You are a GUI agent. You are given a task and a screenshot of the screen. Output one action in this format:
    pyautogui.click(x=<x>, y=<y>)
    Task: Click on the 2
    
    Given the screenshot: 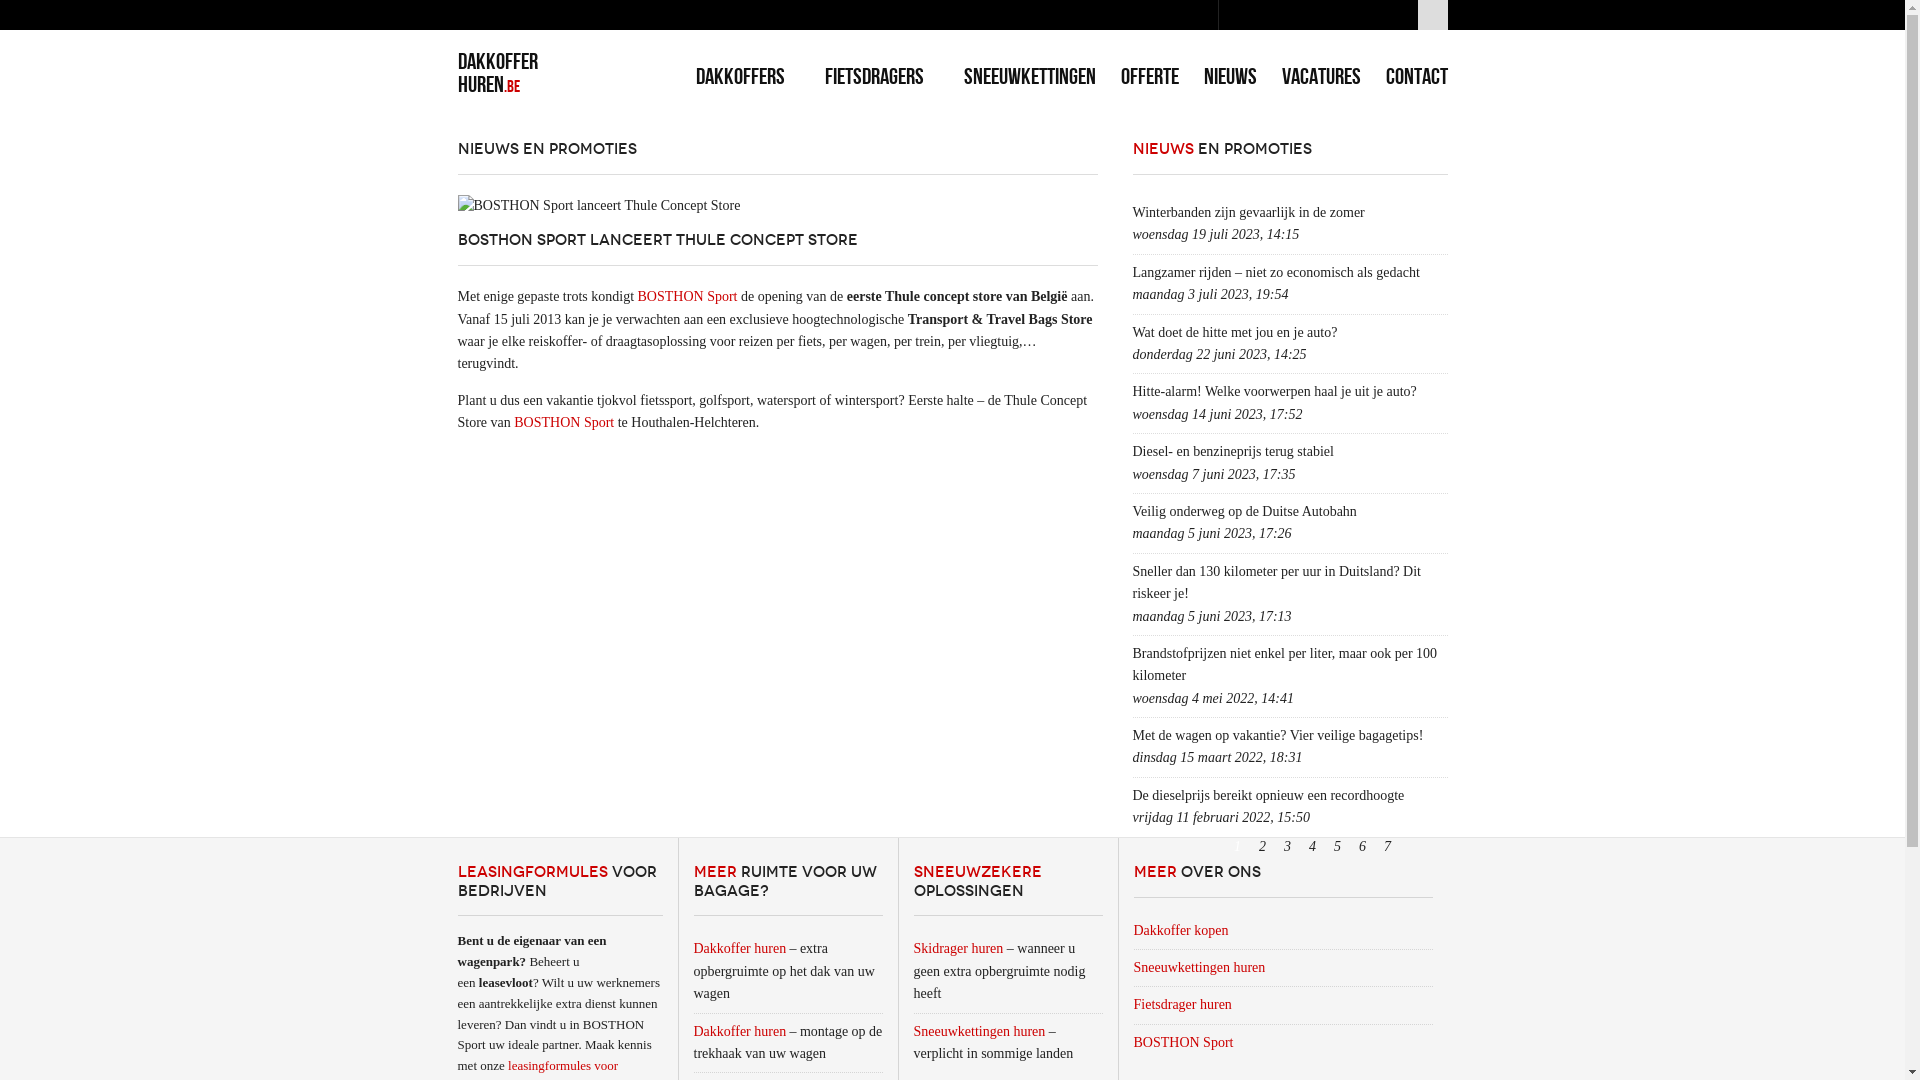 What is the action you would take?
    pyautogui.click(x=1262, y=847)
    